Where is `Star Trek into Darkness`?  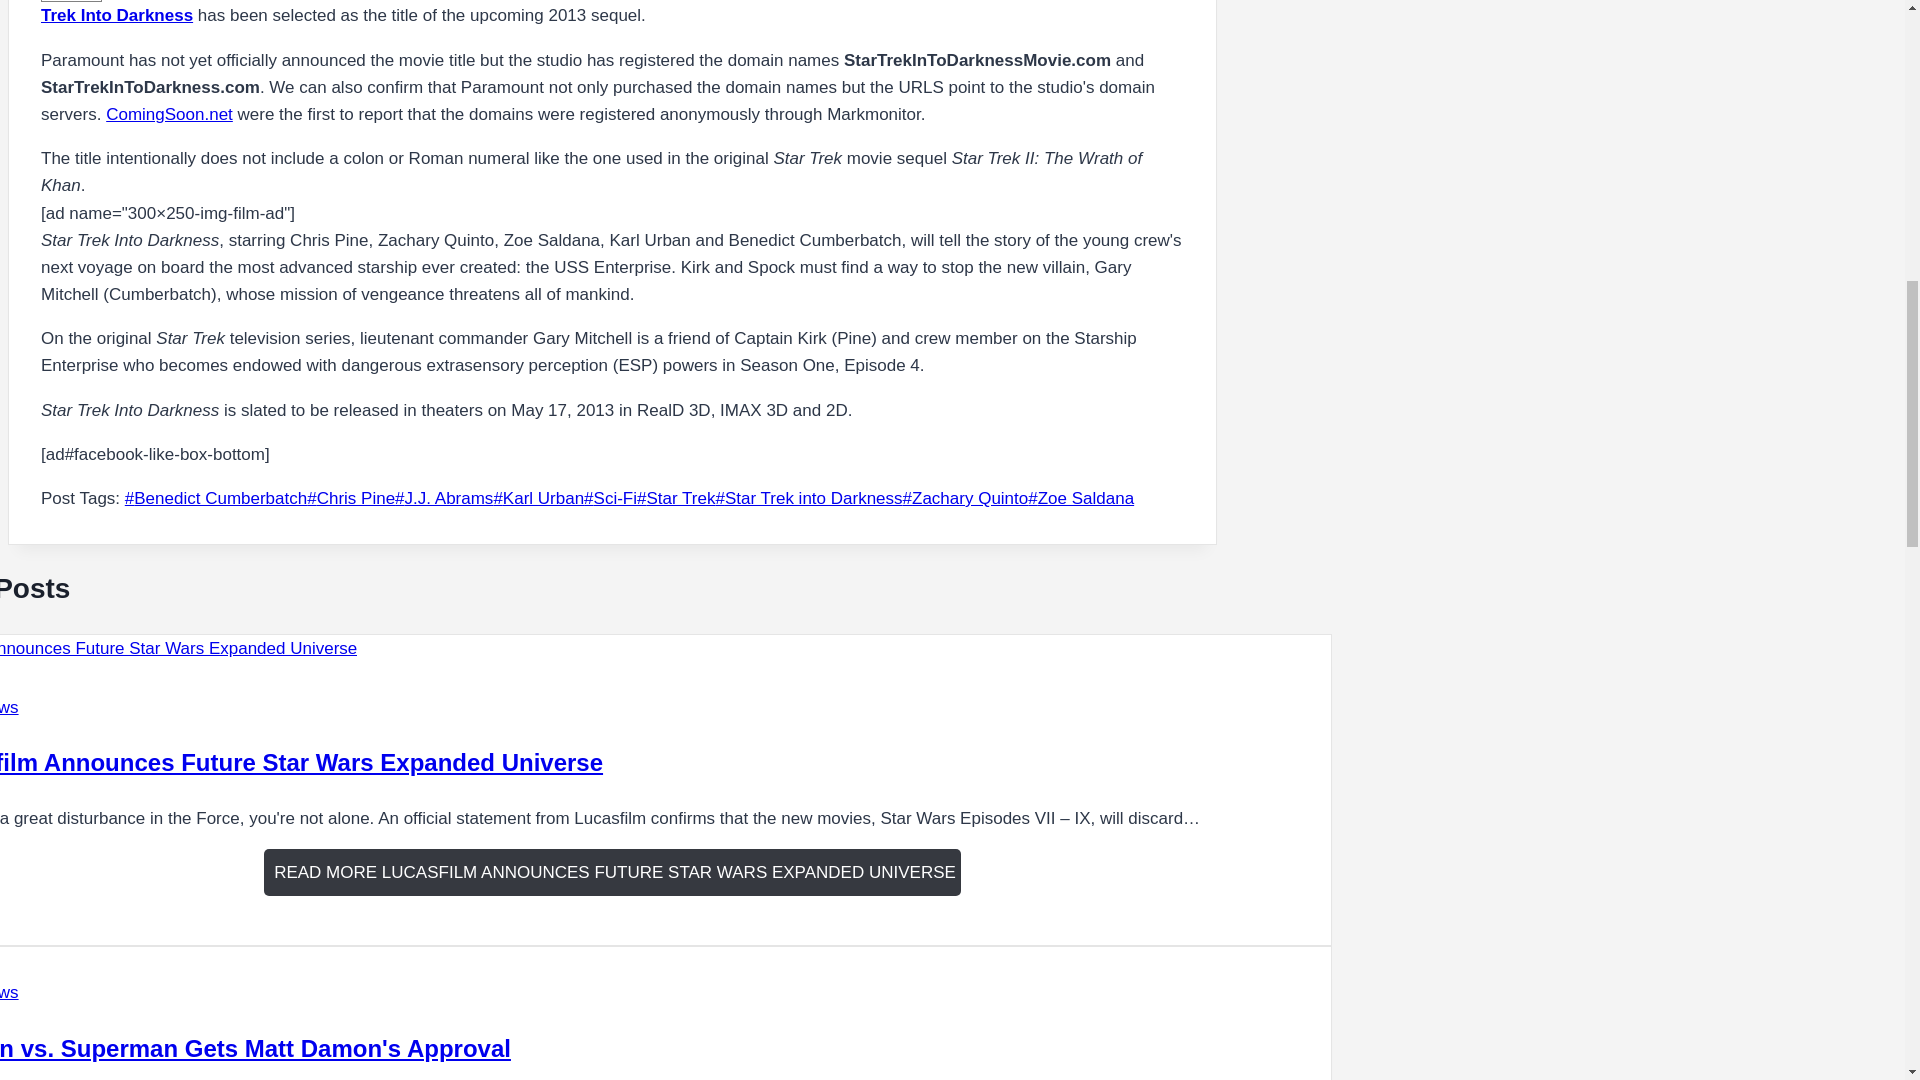
Star Trek into Darkness is located at coordinates (808, 498).